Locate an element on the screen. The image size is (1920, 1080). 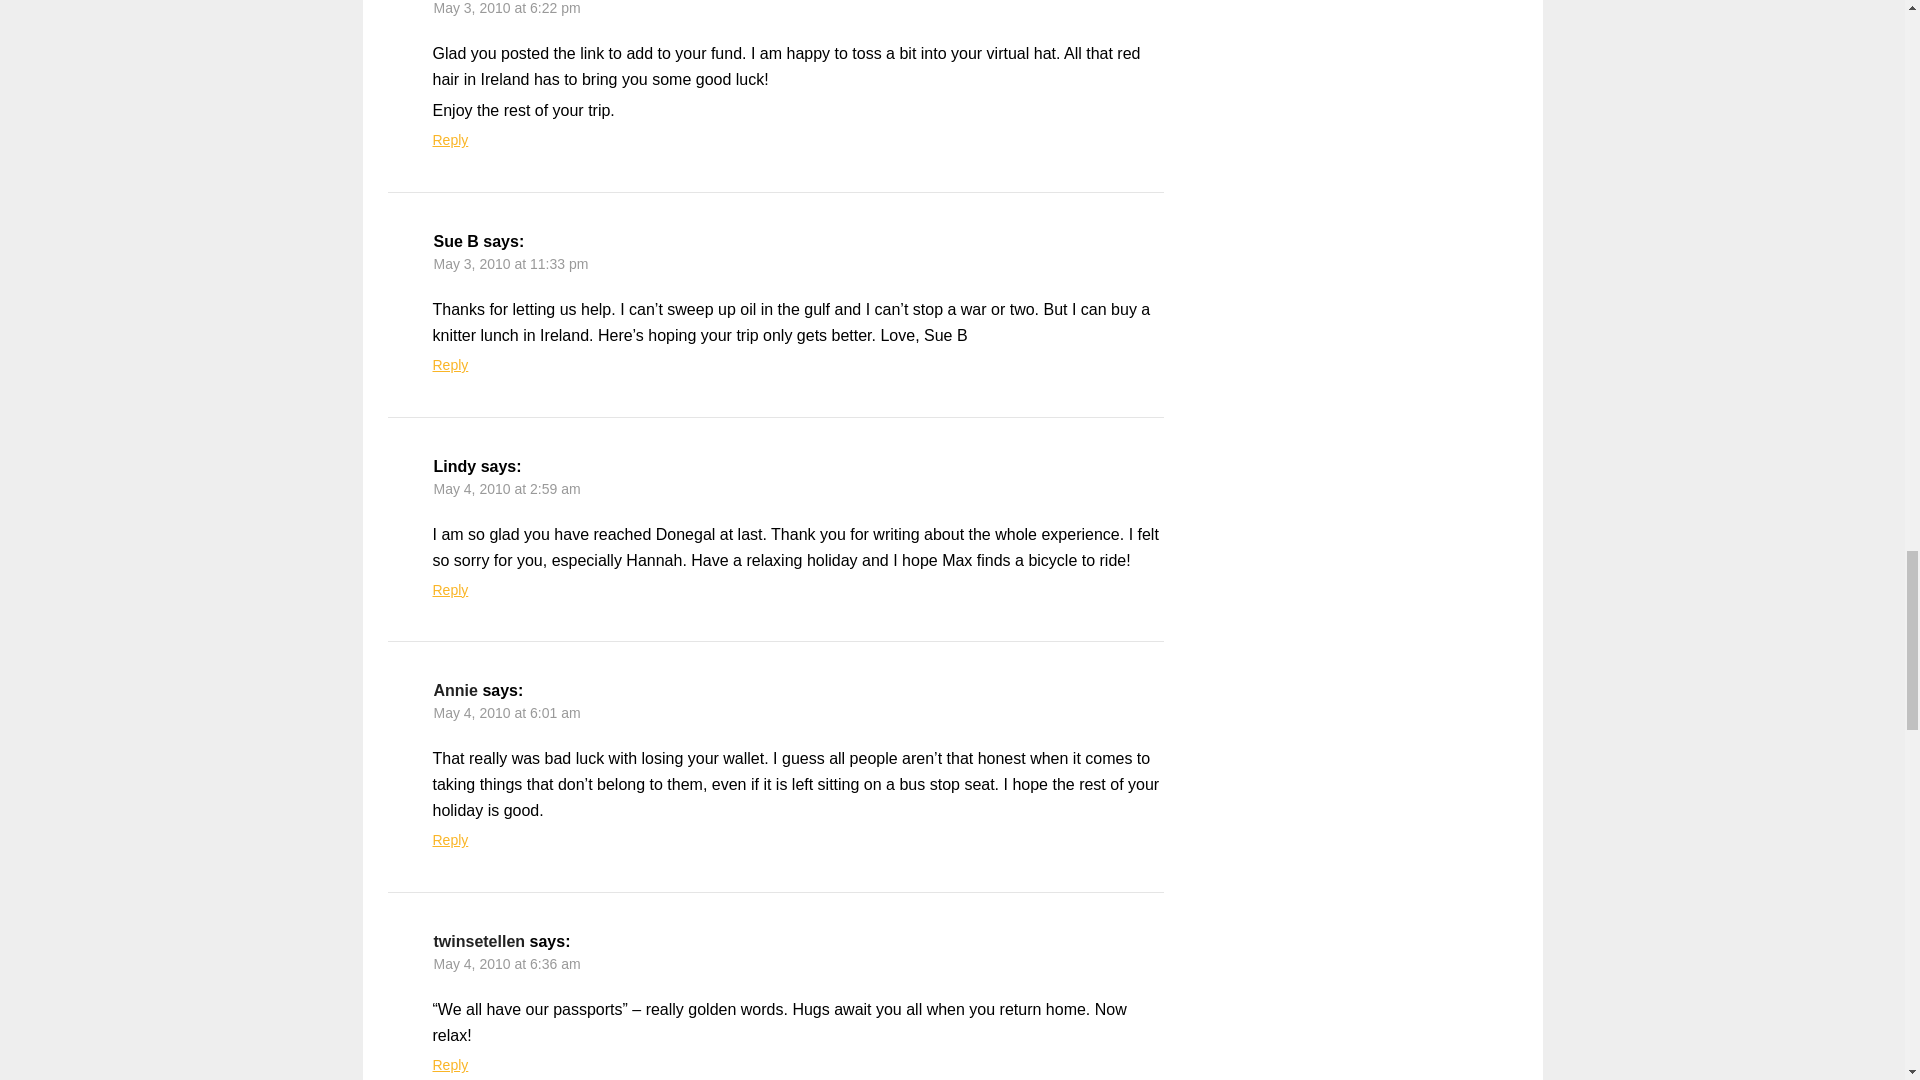
May 4, 2010 at 2:59 am is located at coordinates (507, 488).